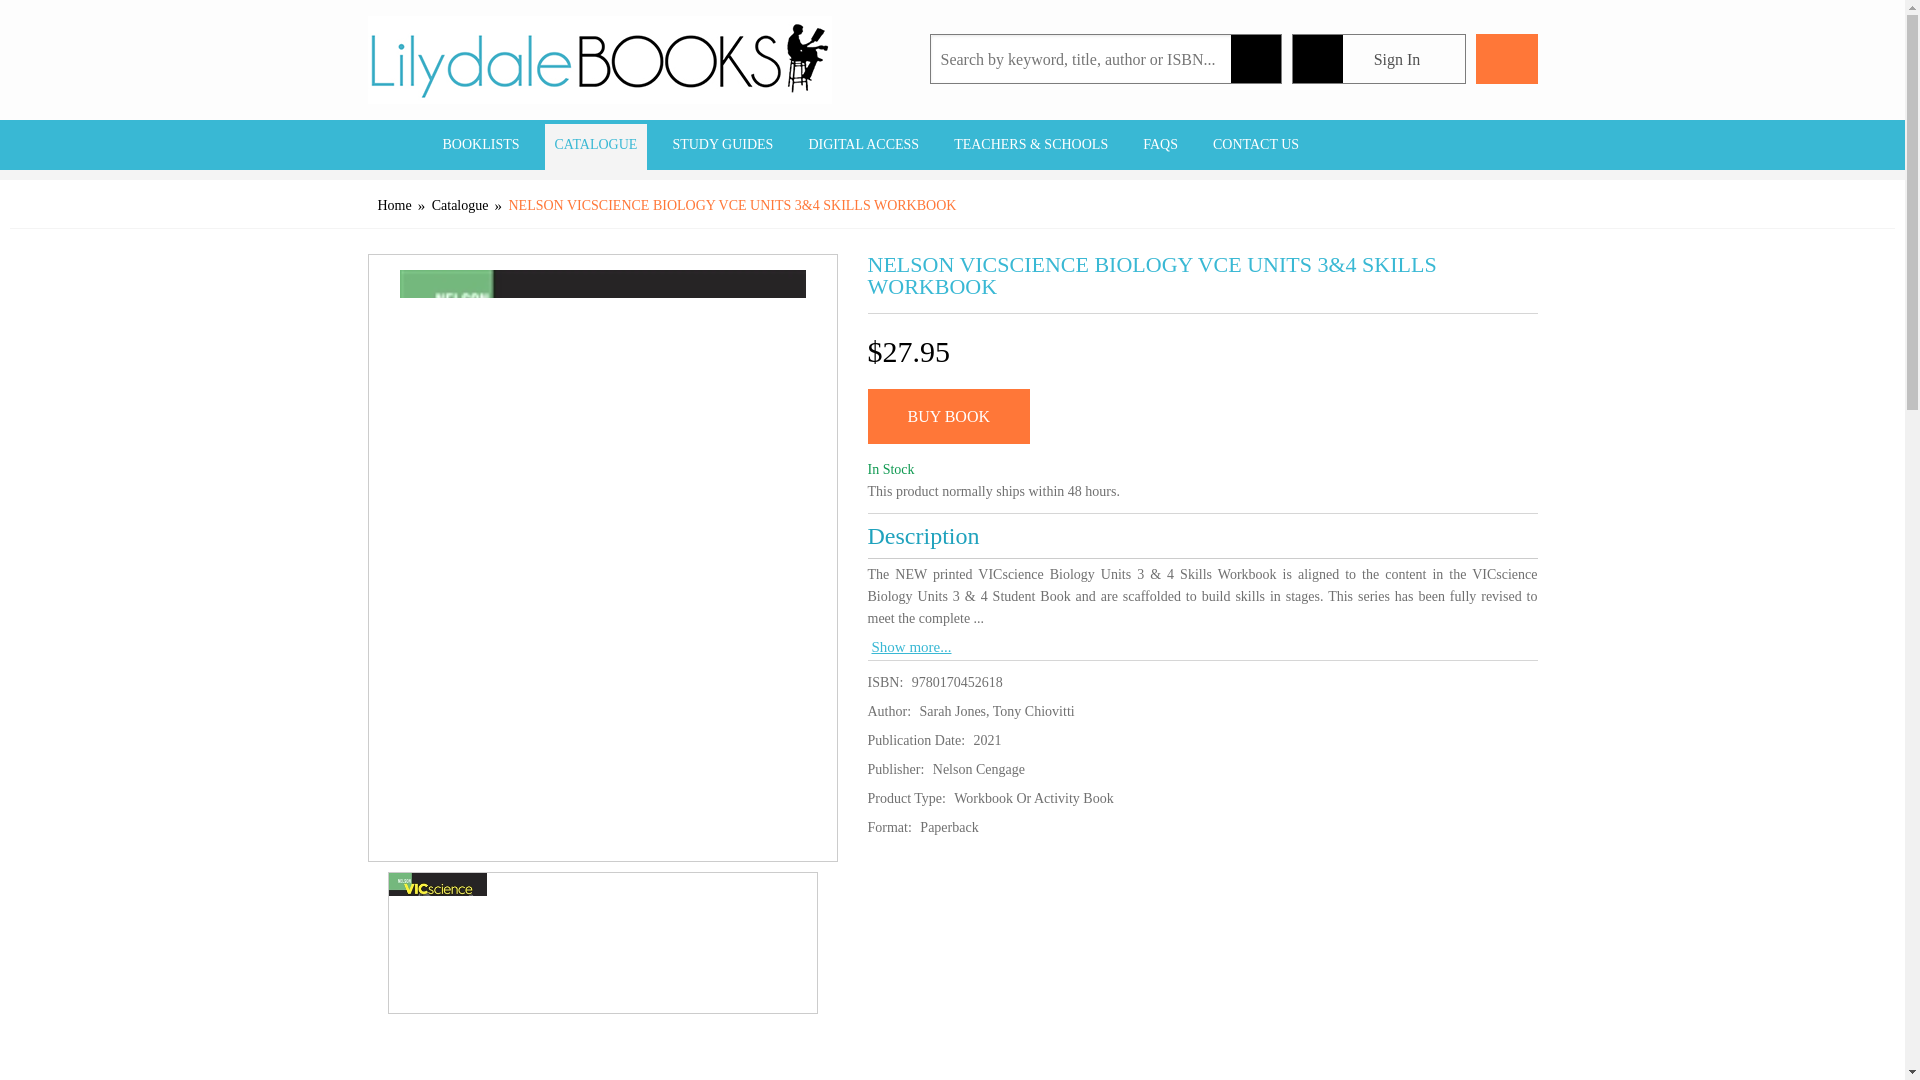 This screenshot has width=1920, height=1080. I want to click on View Items, so click(1506, 58).